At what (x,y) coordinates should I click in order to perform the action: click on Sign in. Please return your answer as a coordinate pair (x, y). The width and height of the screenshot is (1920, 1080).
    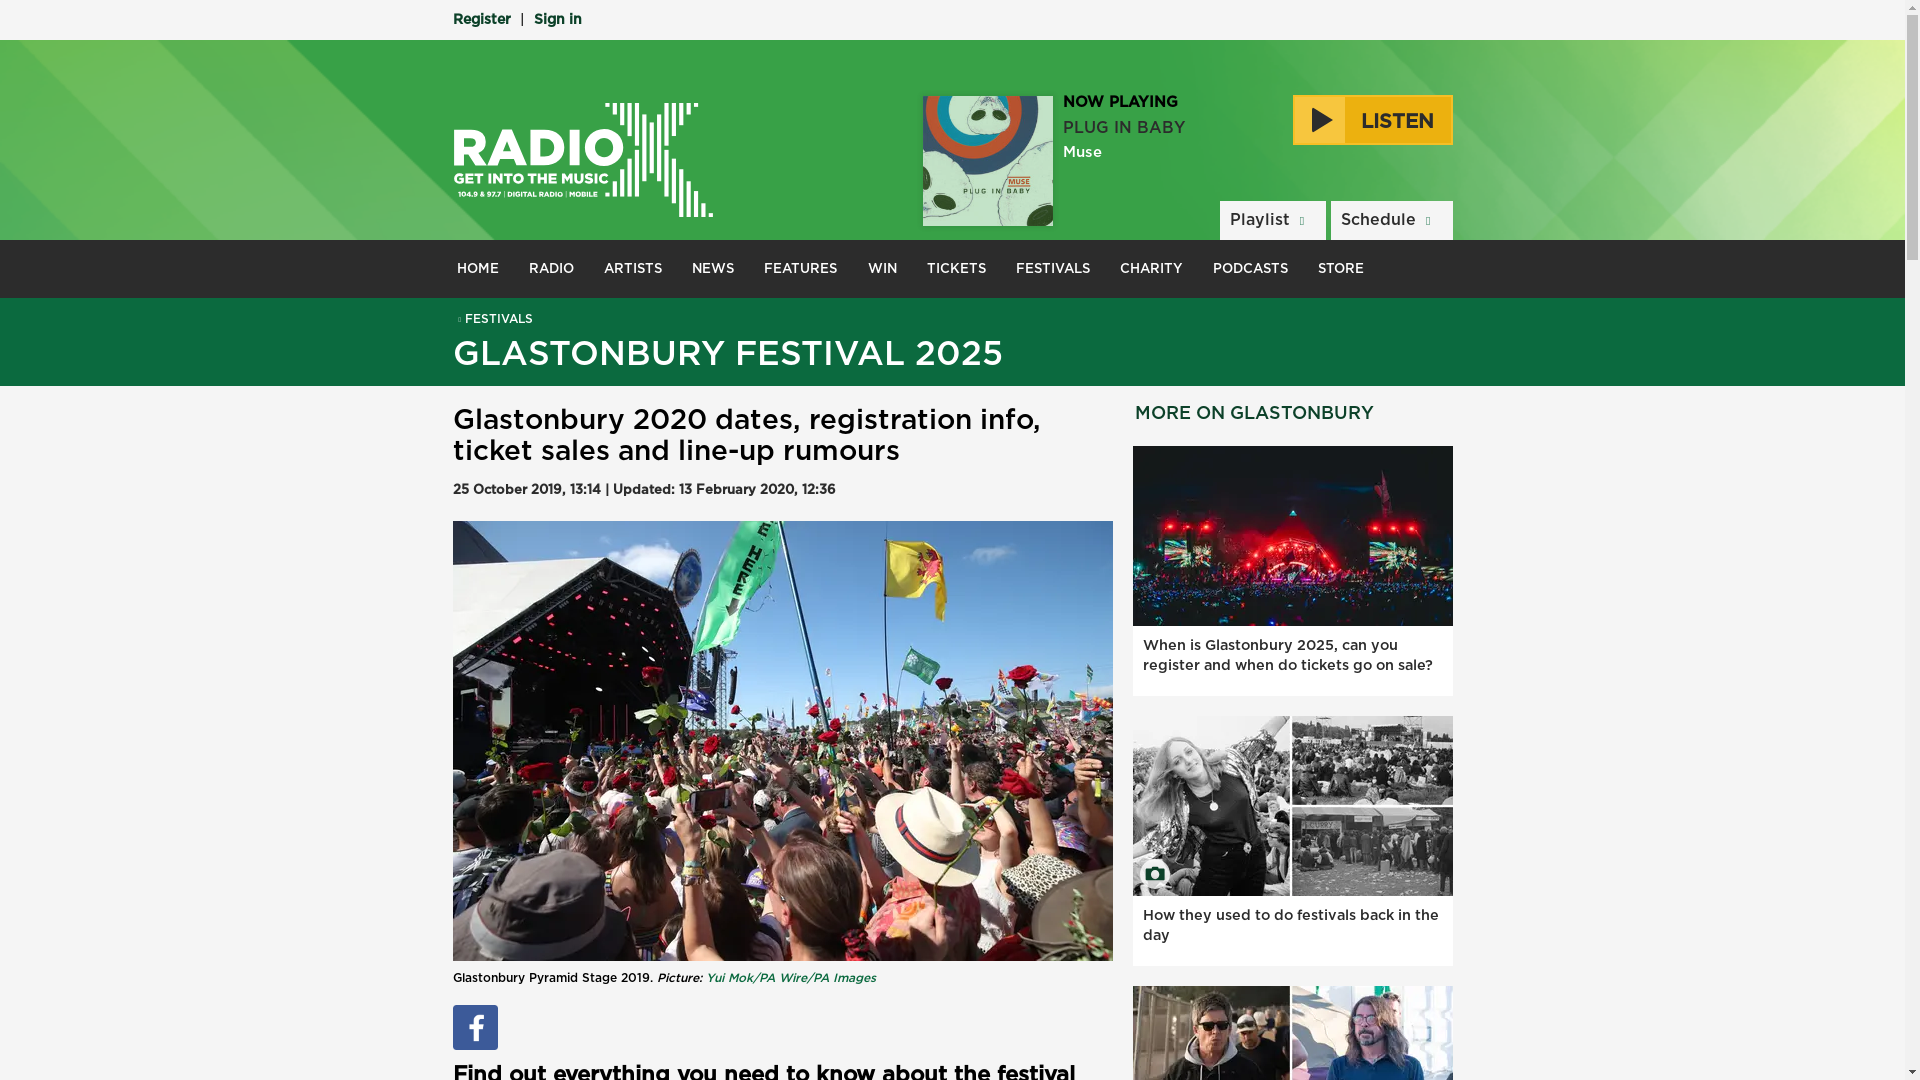
    Looking at the image, I should click on (557, 20).